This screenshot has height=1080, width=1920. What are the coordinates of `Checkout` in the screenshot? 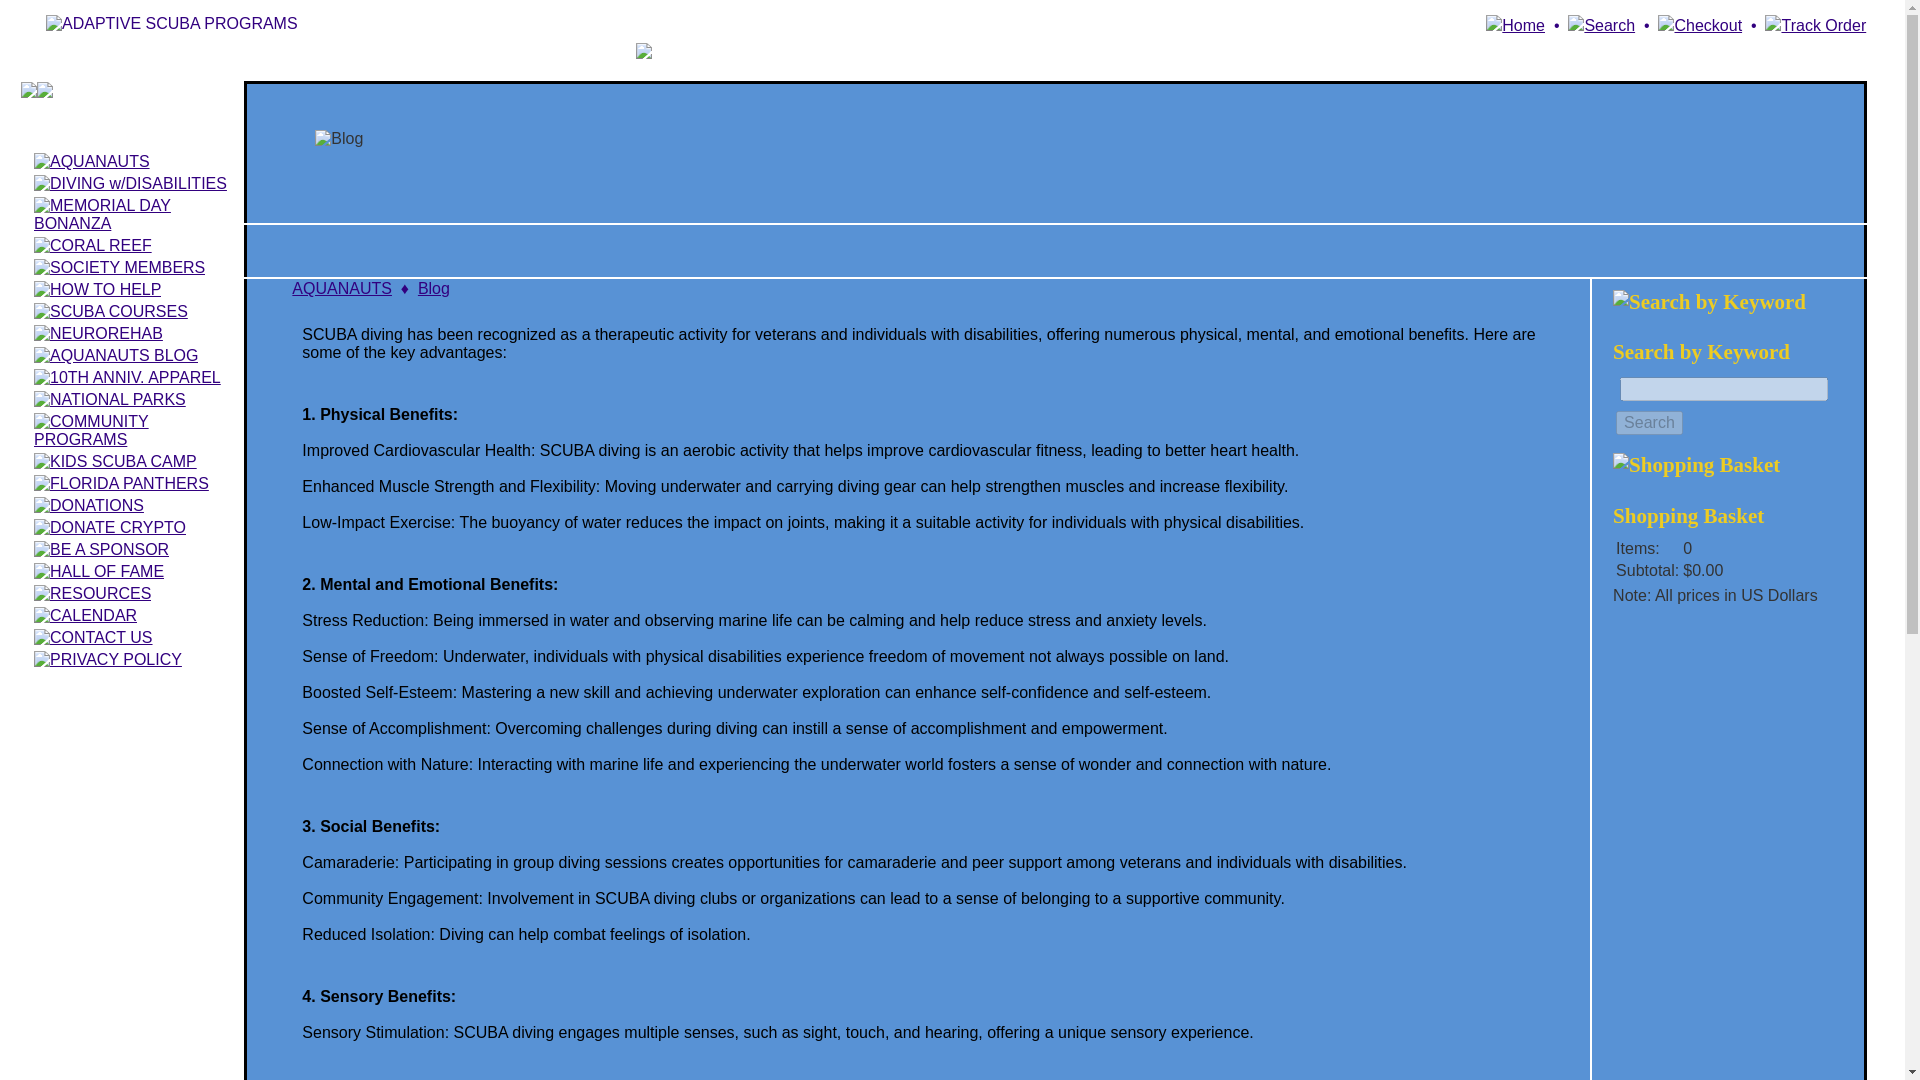 It's located at (1700, 25).